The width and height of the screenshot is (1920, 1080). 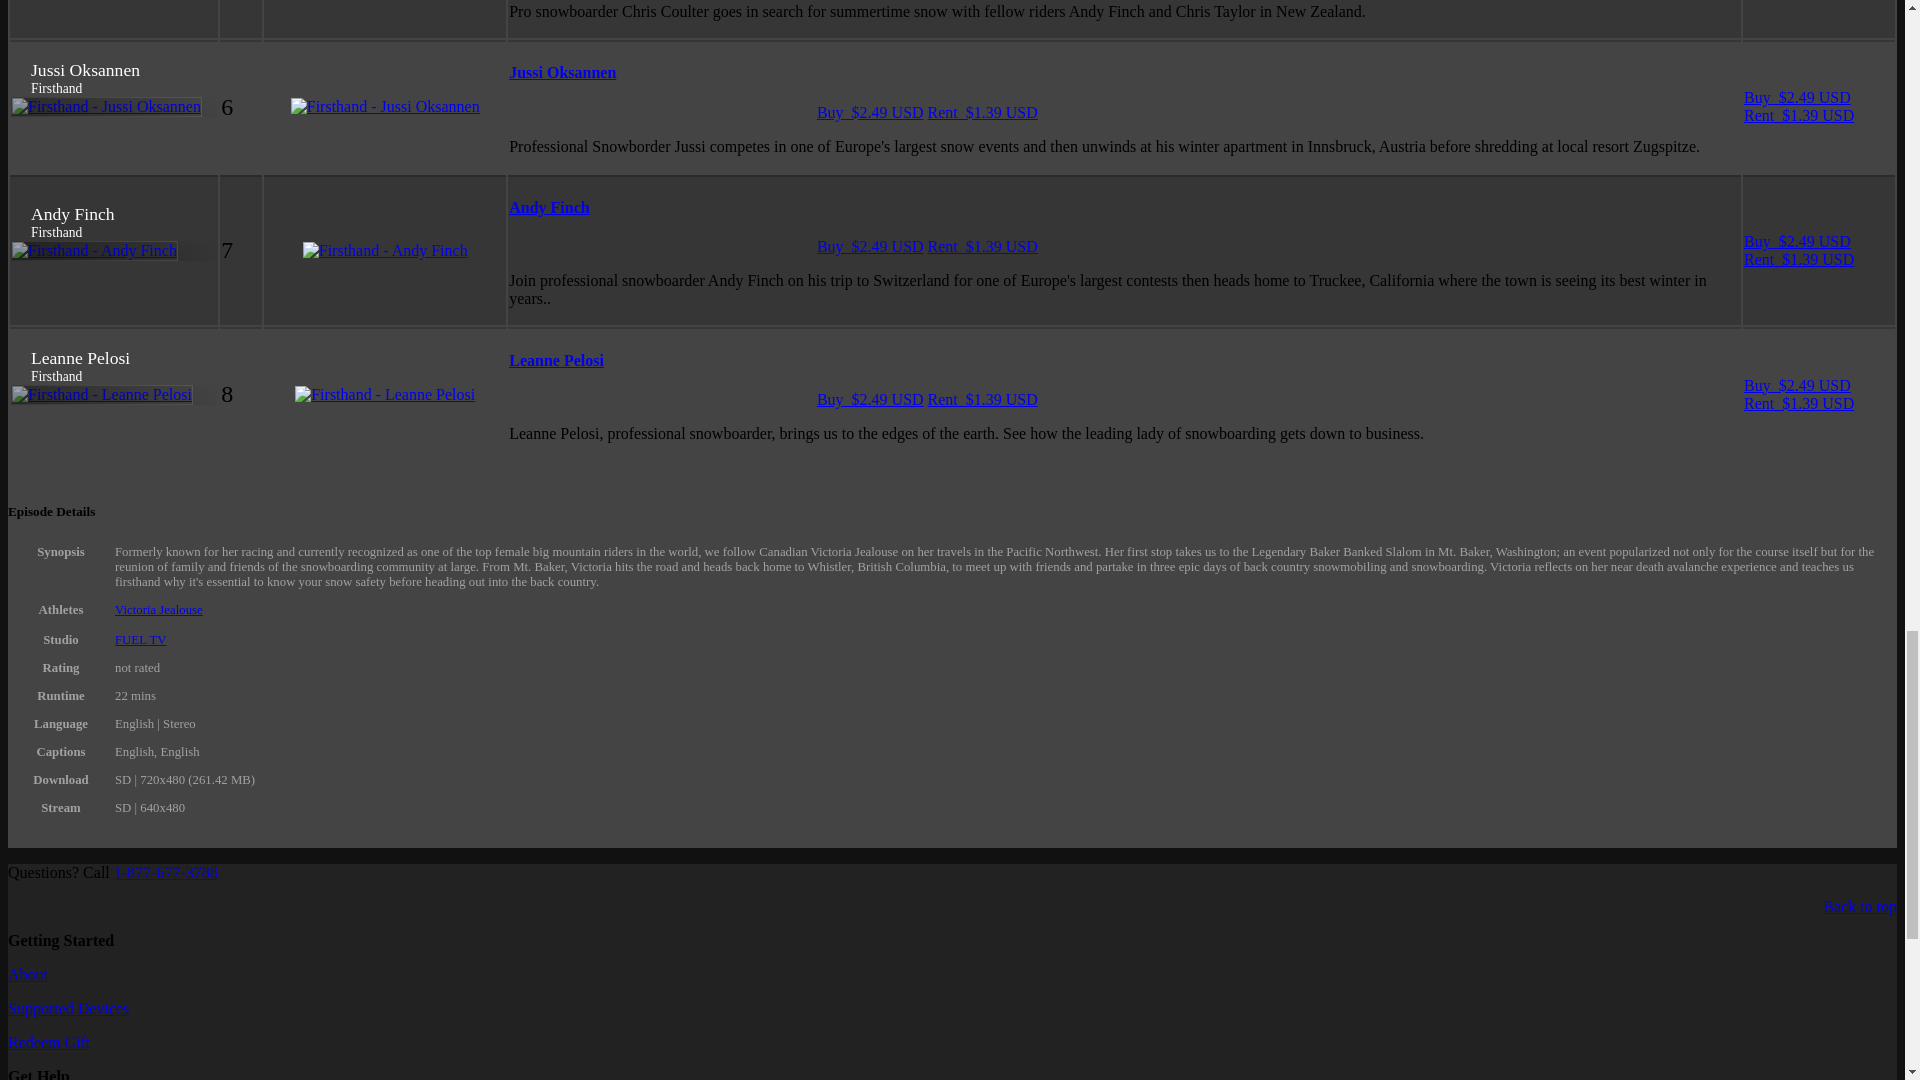 I want to click on Jussi Oksannen , so click(x=562, y=72).